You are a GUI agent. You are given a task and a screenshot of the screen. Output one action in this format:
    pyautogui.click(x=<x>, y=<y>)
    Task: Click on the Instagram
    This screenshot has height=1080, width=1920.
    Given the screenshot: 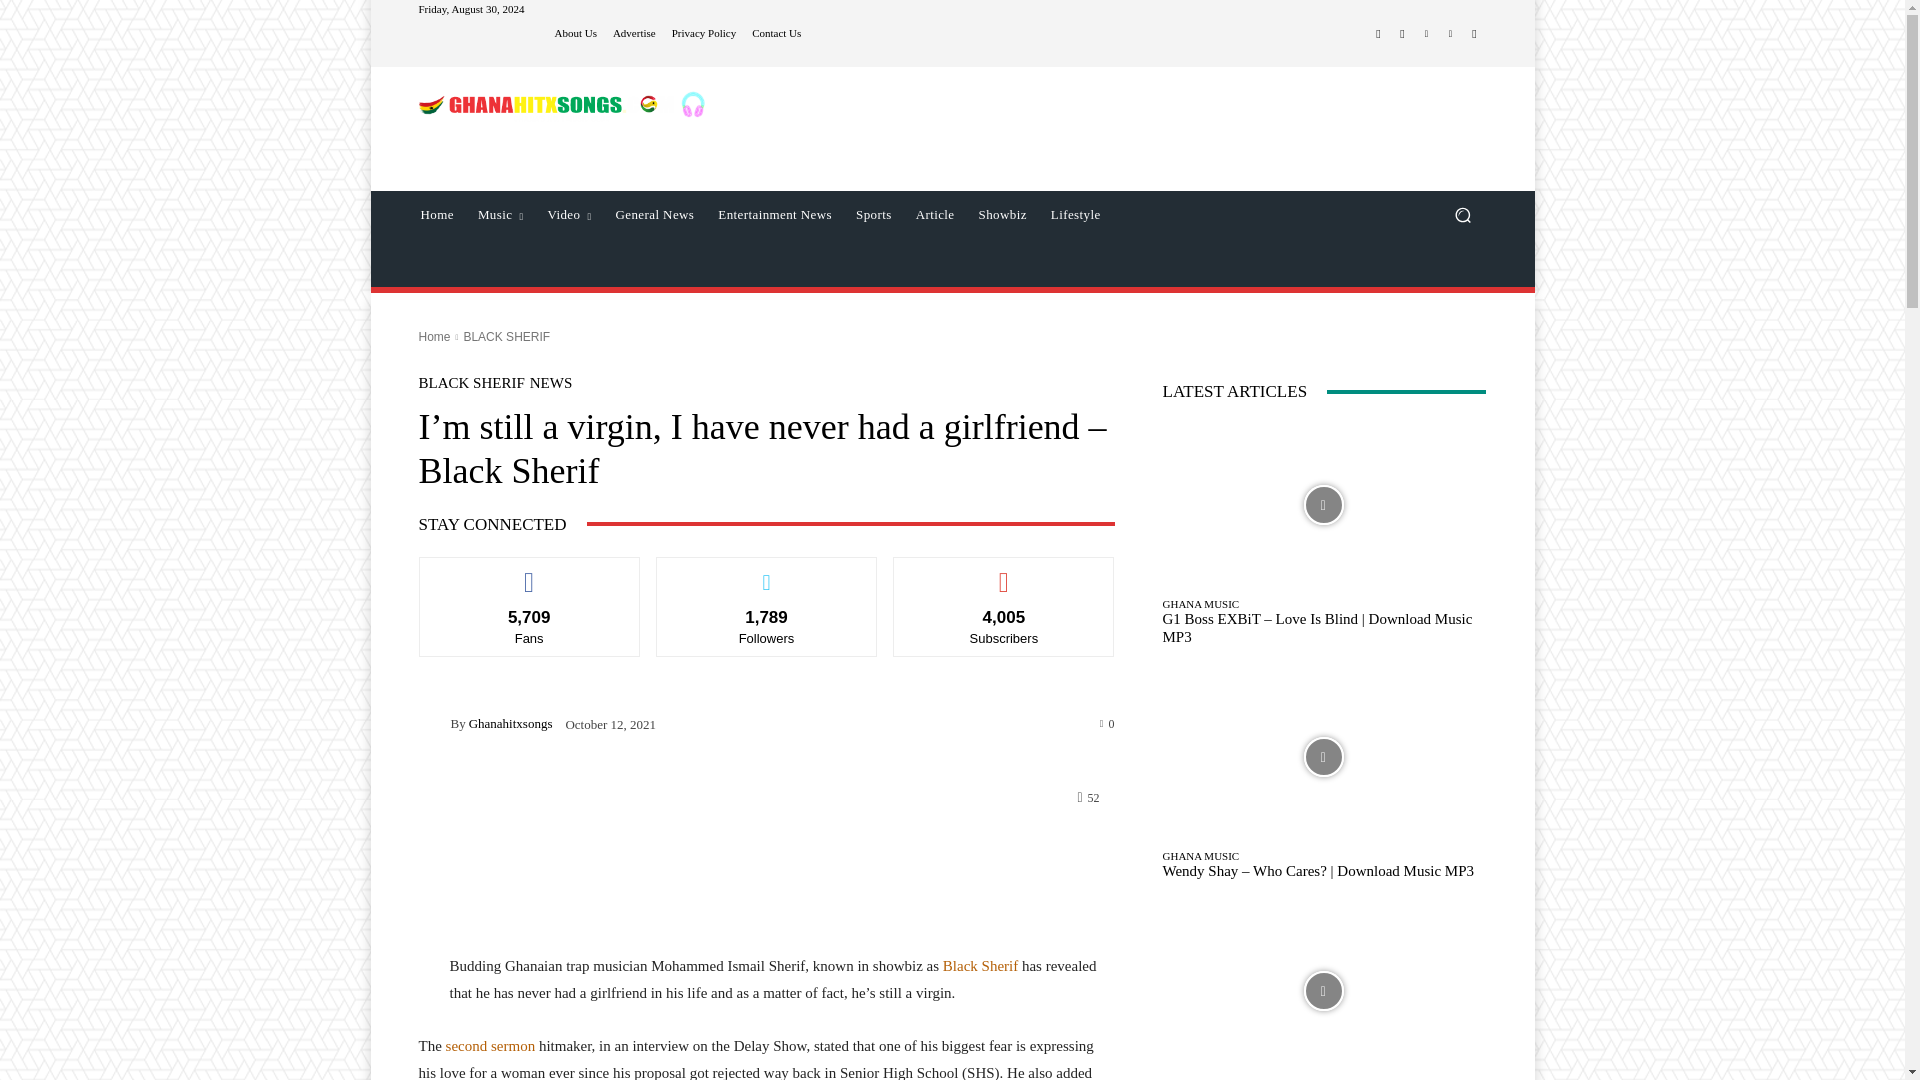 What is the action you would take?
    pyautogui.click(x=1402, y=34)
    